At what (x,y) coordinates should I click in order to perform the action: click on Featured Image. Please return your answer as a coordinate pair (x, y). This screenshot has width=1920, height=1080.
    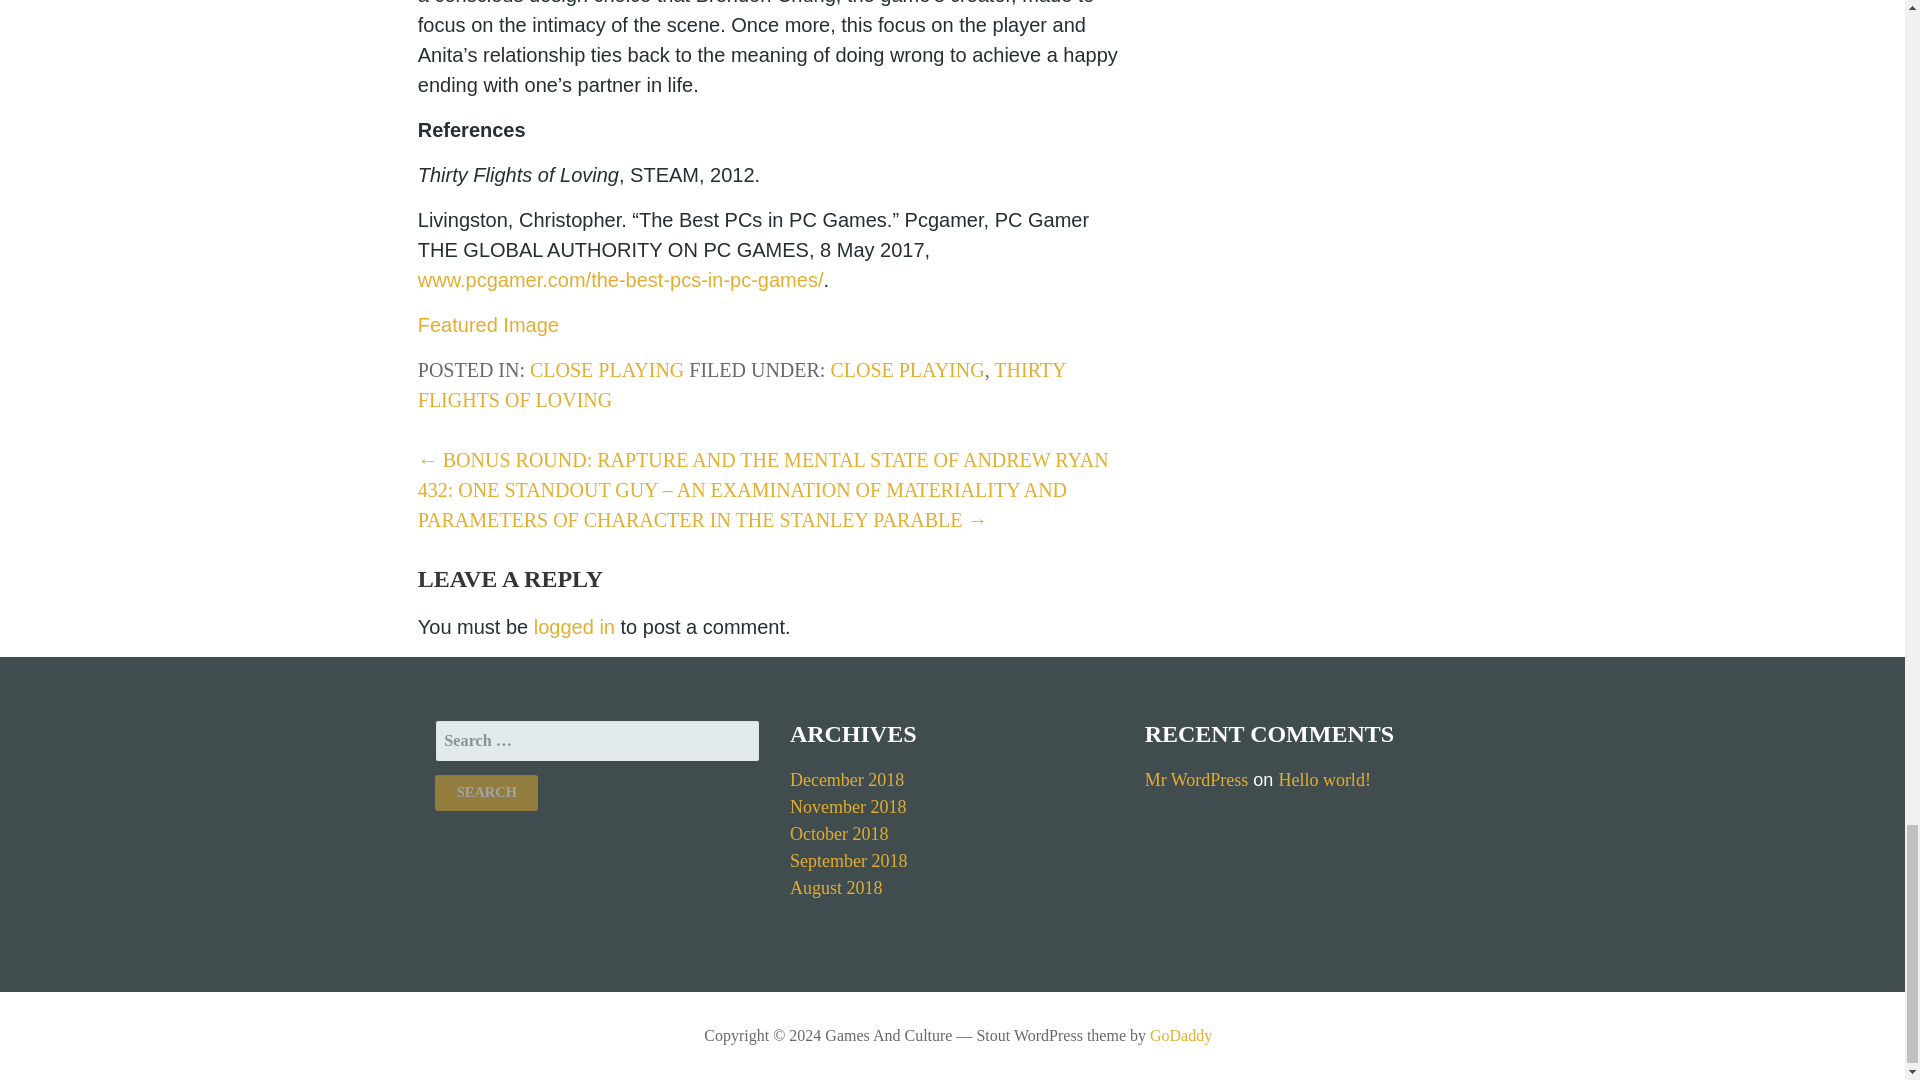
    Looking at the image, I should click on (488, 324).